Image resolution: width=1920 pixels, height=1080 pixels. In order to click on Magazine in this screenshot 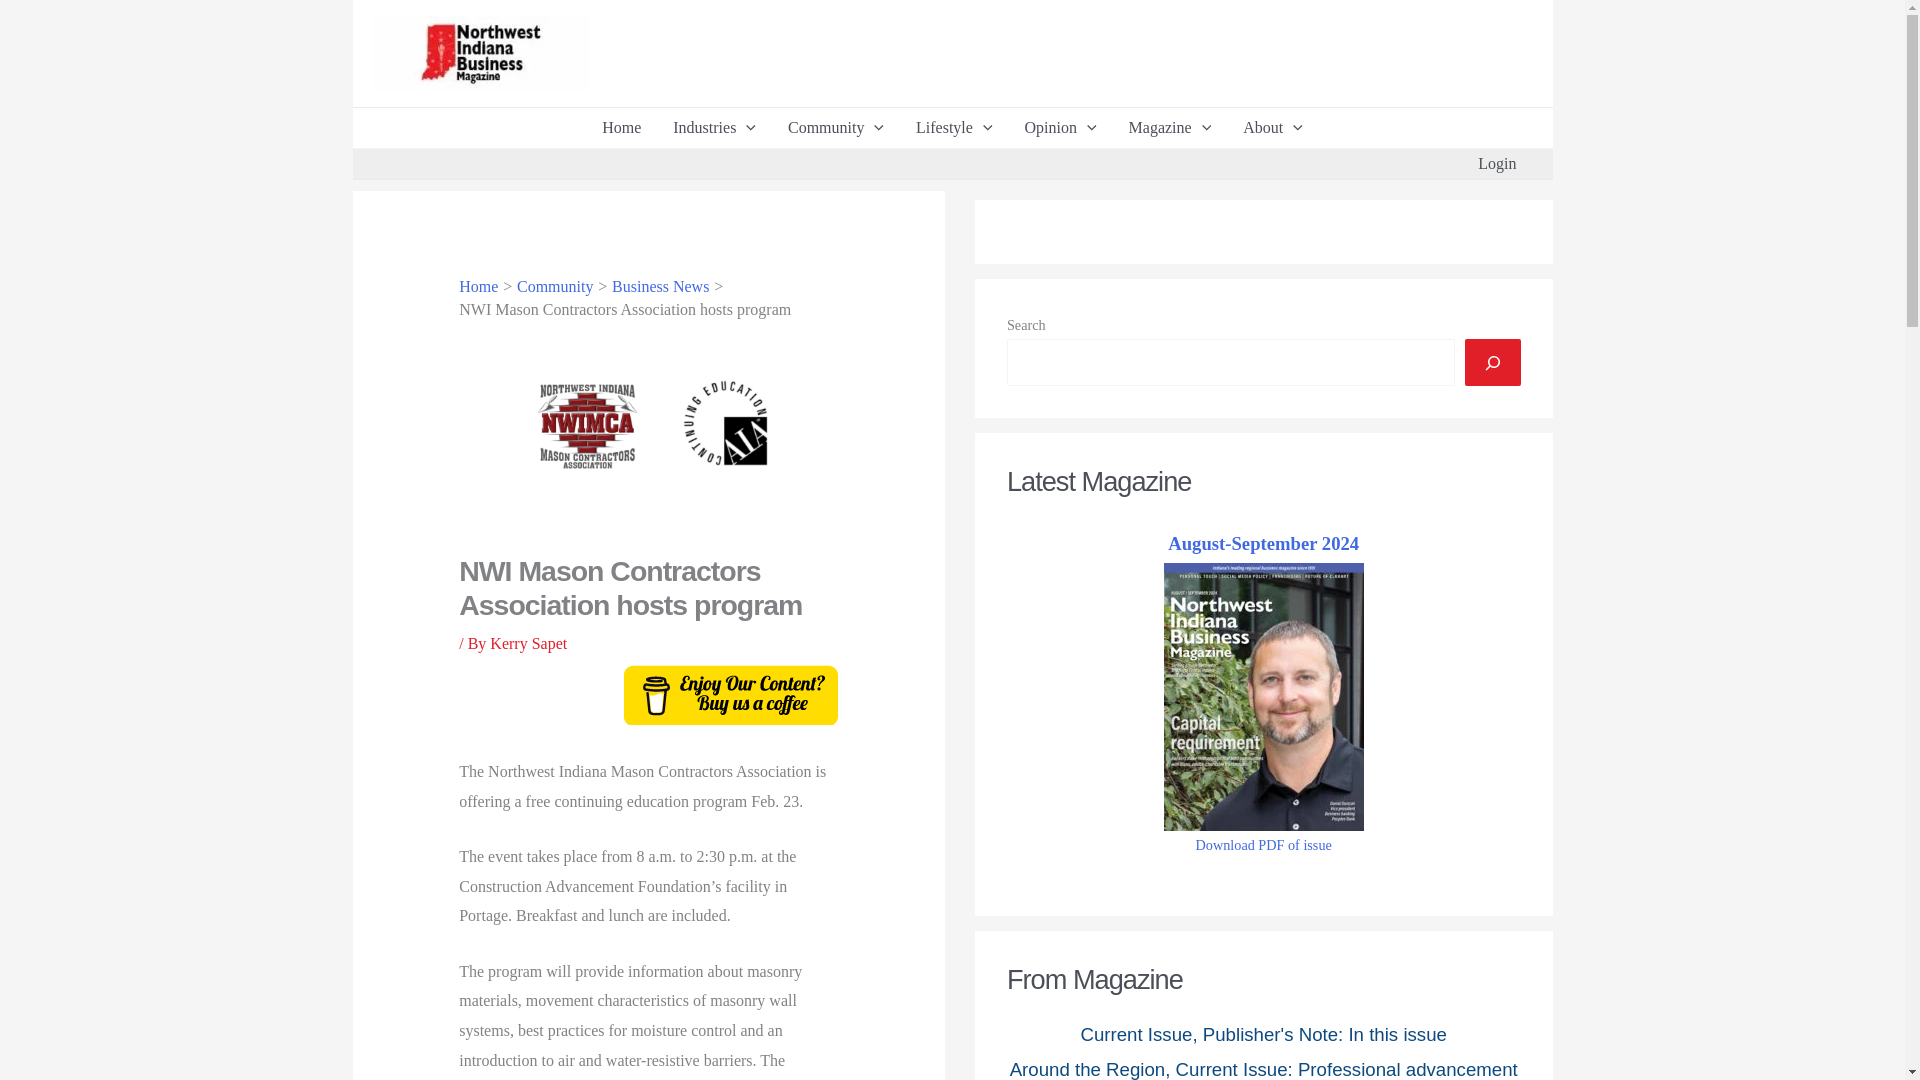, I will do `click(1170, 128)`.